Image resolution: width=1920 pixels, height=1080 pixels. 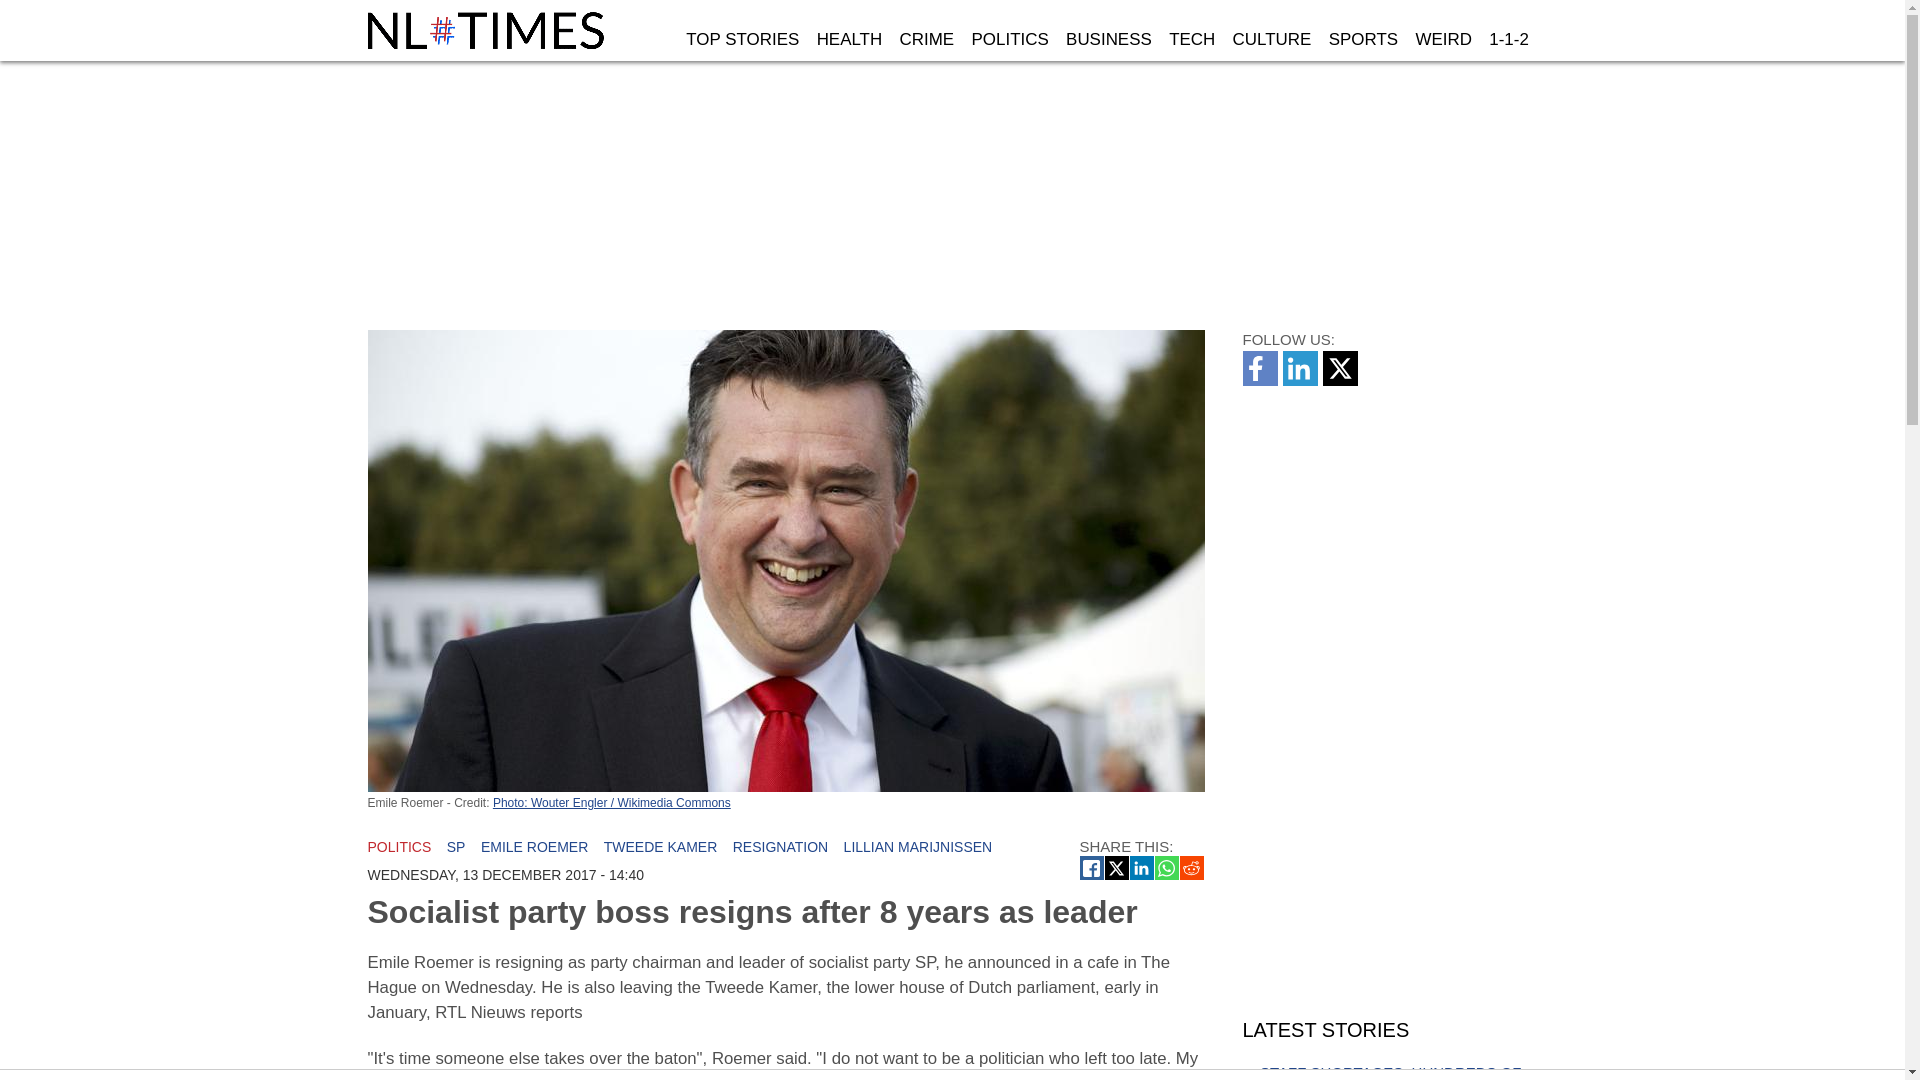 What do you see at coordinates (1262, 380) in the screenshot?
I see `Follow us on Facebook` at bounding box center [1262, 380].